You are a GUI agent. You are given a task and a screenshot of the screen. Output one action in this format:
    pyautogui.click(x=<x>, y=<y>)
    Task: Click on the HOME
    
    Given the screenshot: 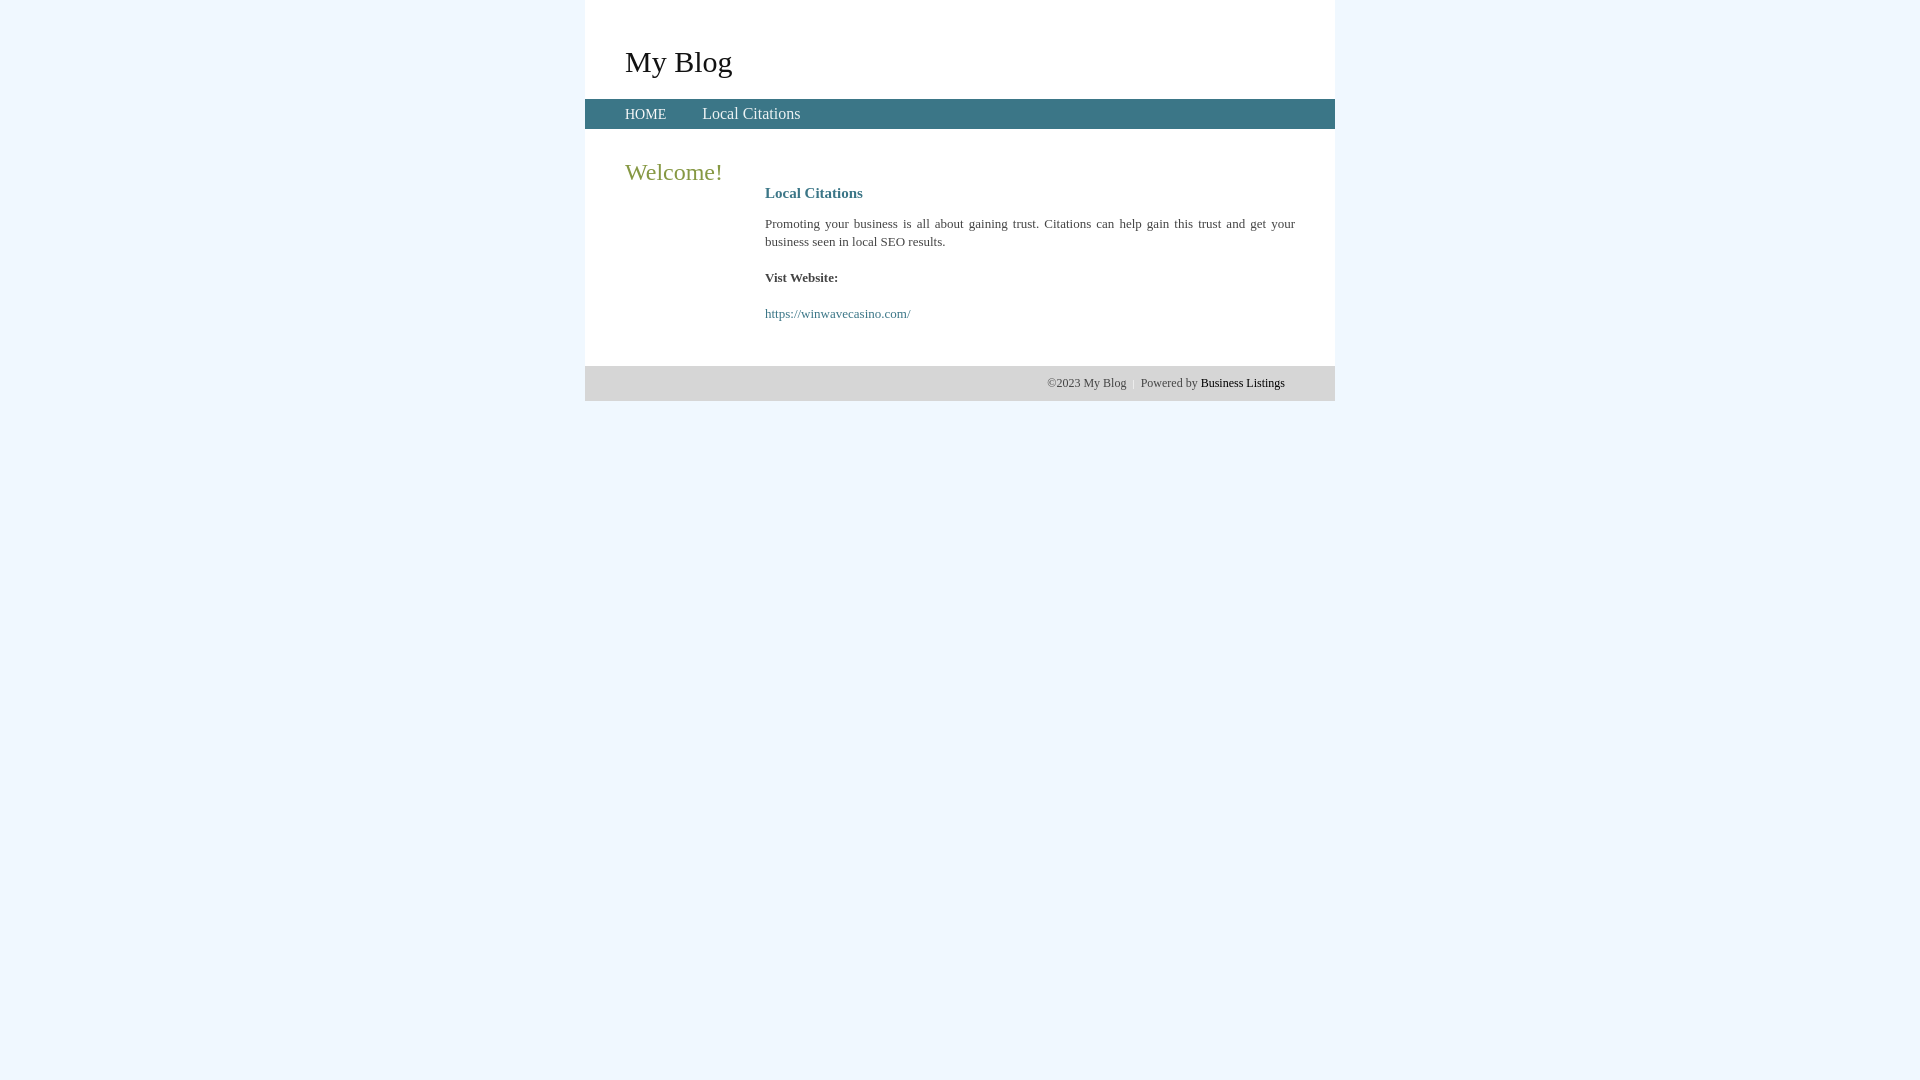 What is the action you would take?
    pyautogui.click(x=646, y=114)
    